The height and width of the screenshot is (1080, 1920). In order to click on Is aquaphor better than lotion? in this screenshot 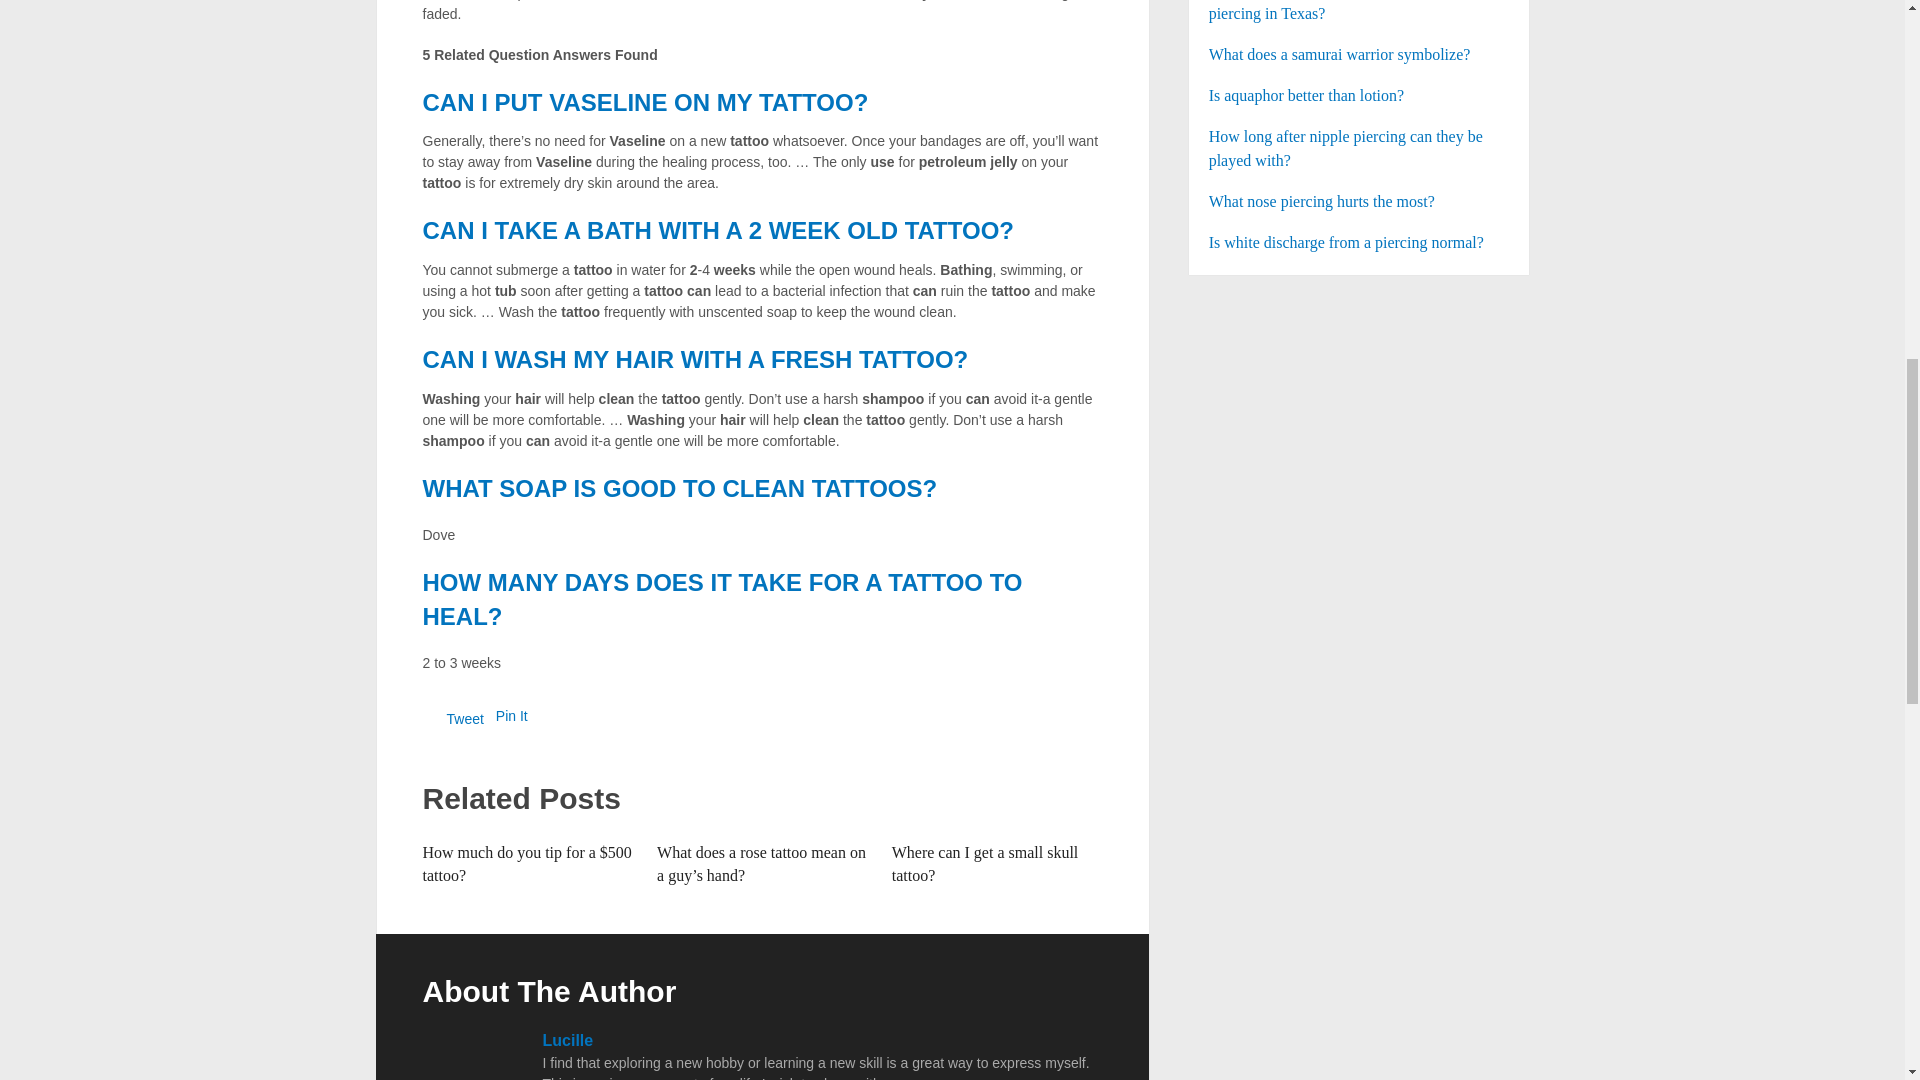, I will do `click(1359, 96)`.